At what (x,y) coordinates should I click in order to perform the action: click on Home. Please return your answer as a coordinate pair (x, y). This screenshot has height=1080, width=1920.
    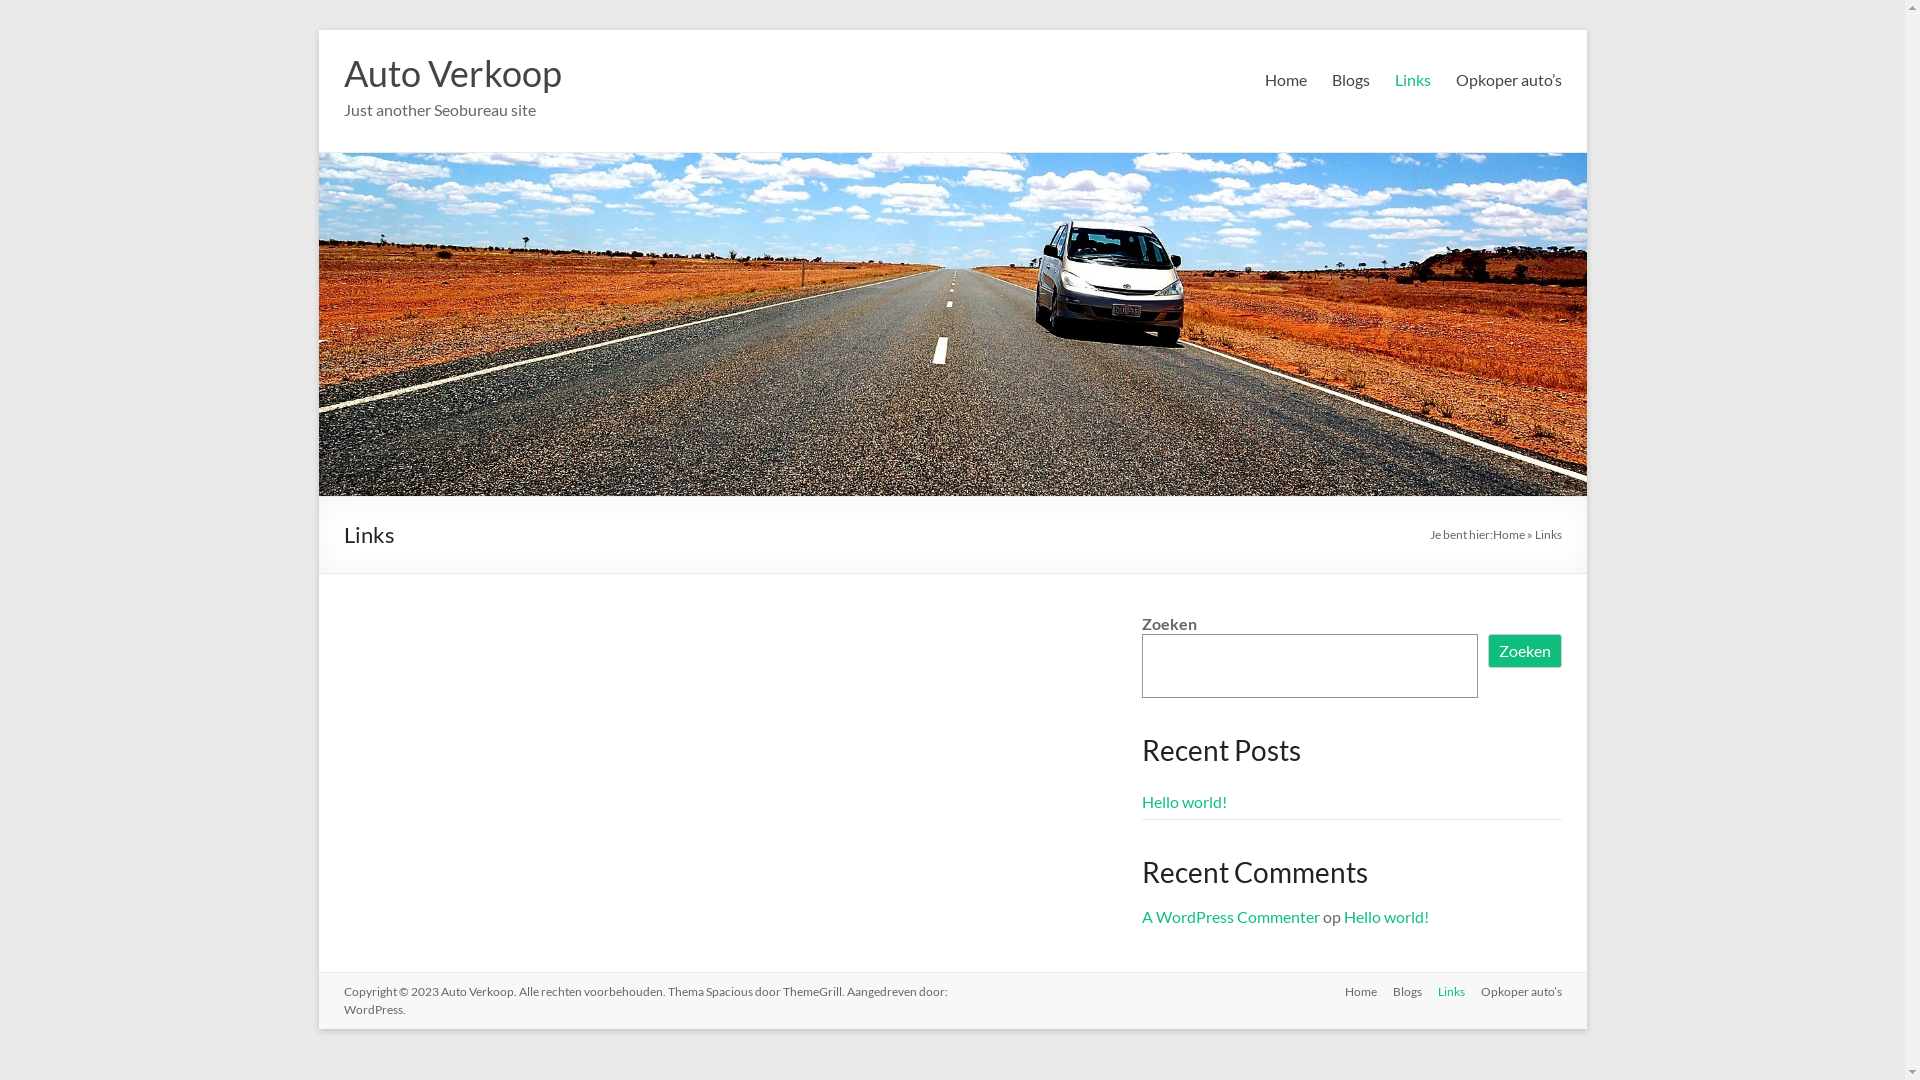
    Looking at the image, I should click on (1508, 534).